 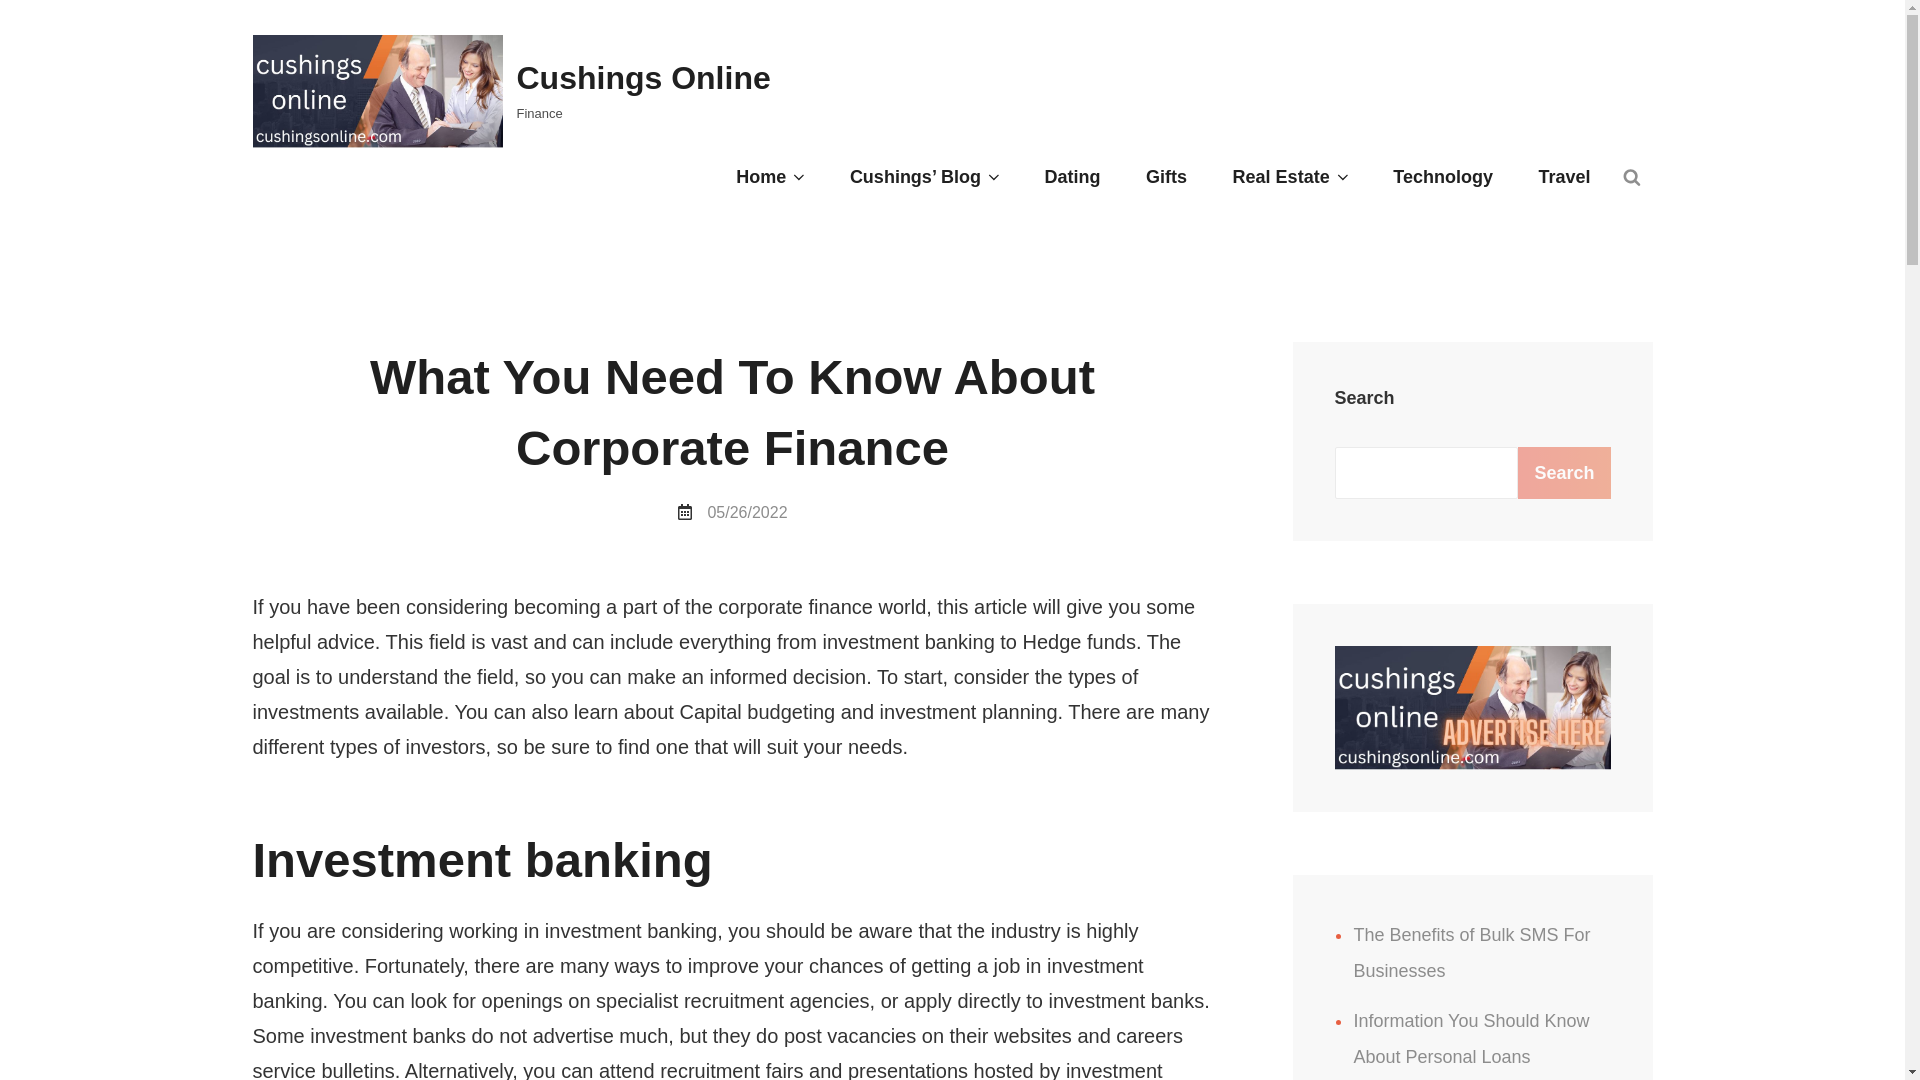 I want to click on Gifts, so click(x=1166, y=178).